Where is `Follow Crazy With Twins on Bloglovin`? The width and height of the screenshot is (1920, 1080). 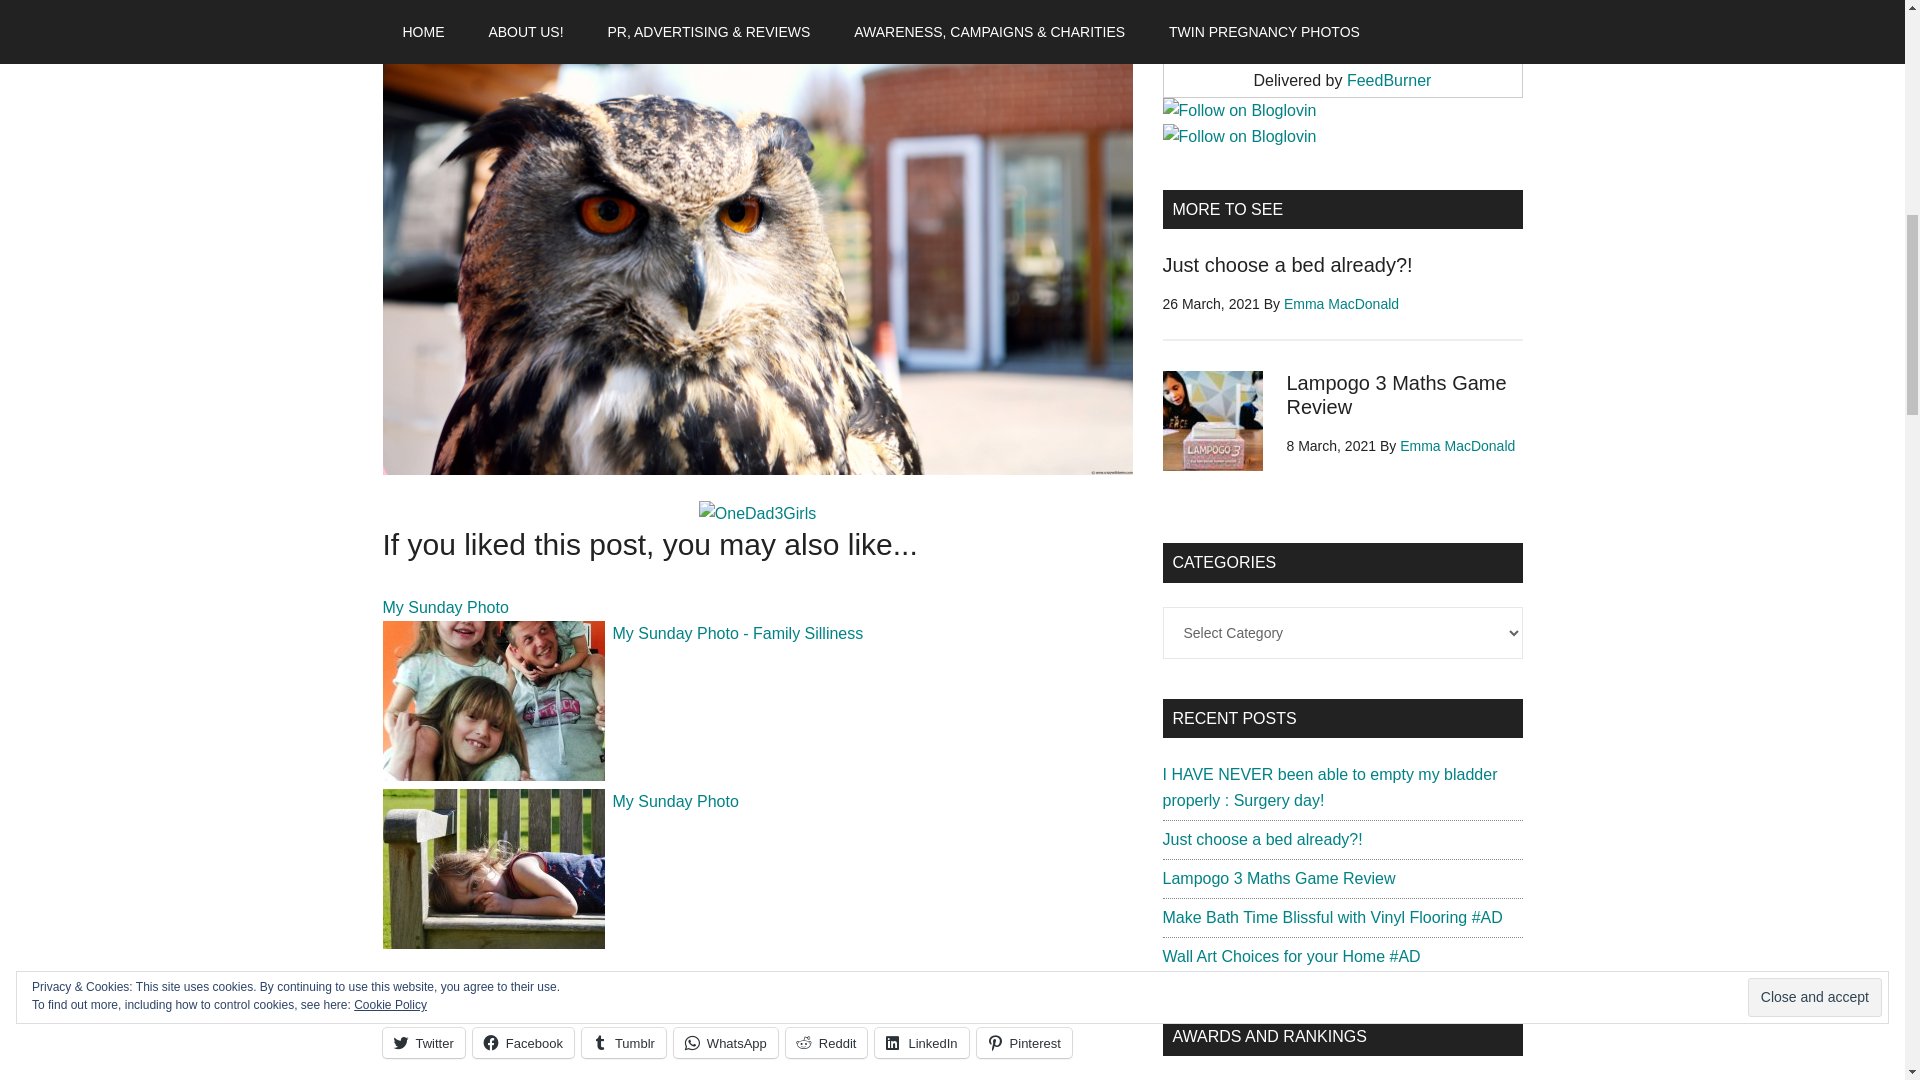
Follow Crazy With Twins on Bloglovin is located at coordinates (1238, 136).